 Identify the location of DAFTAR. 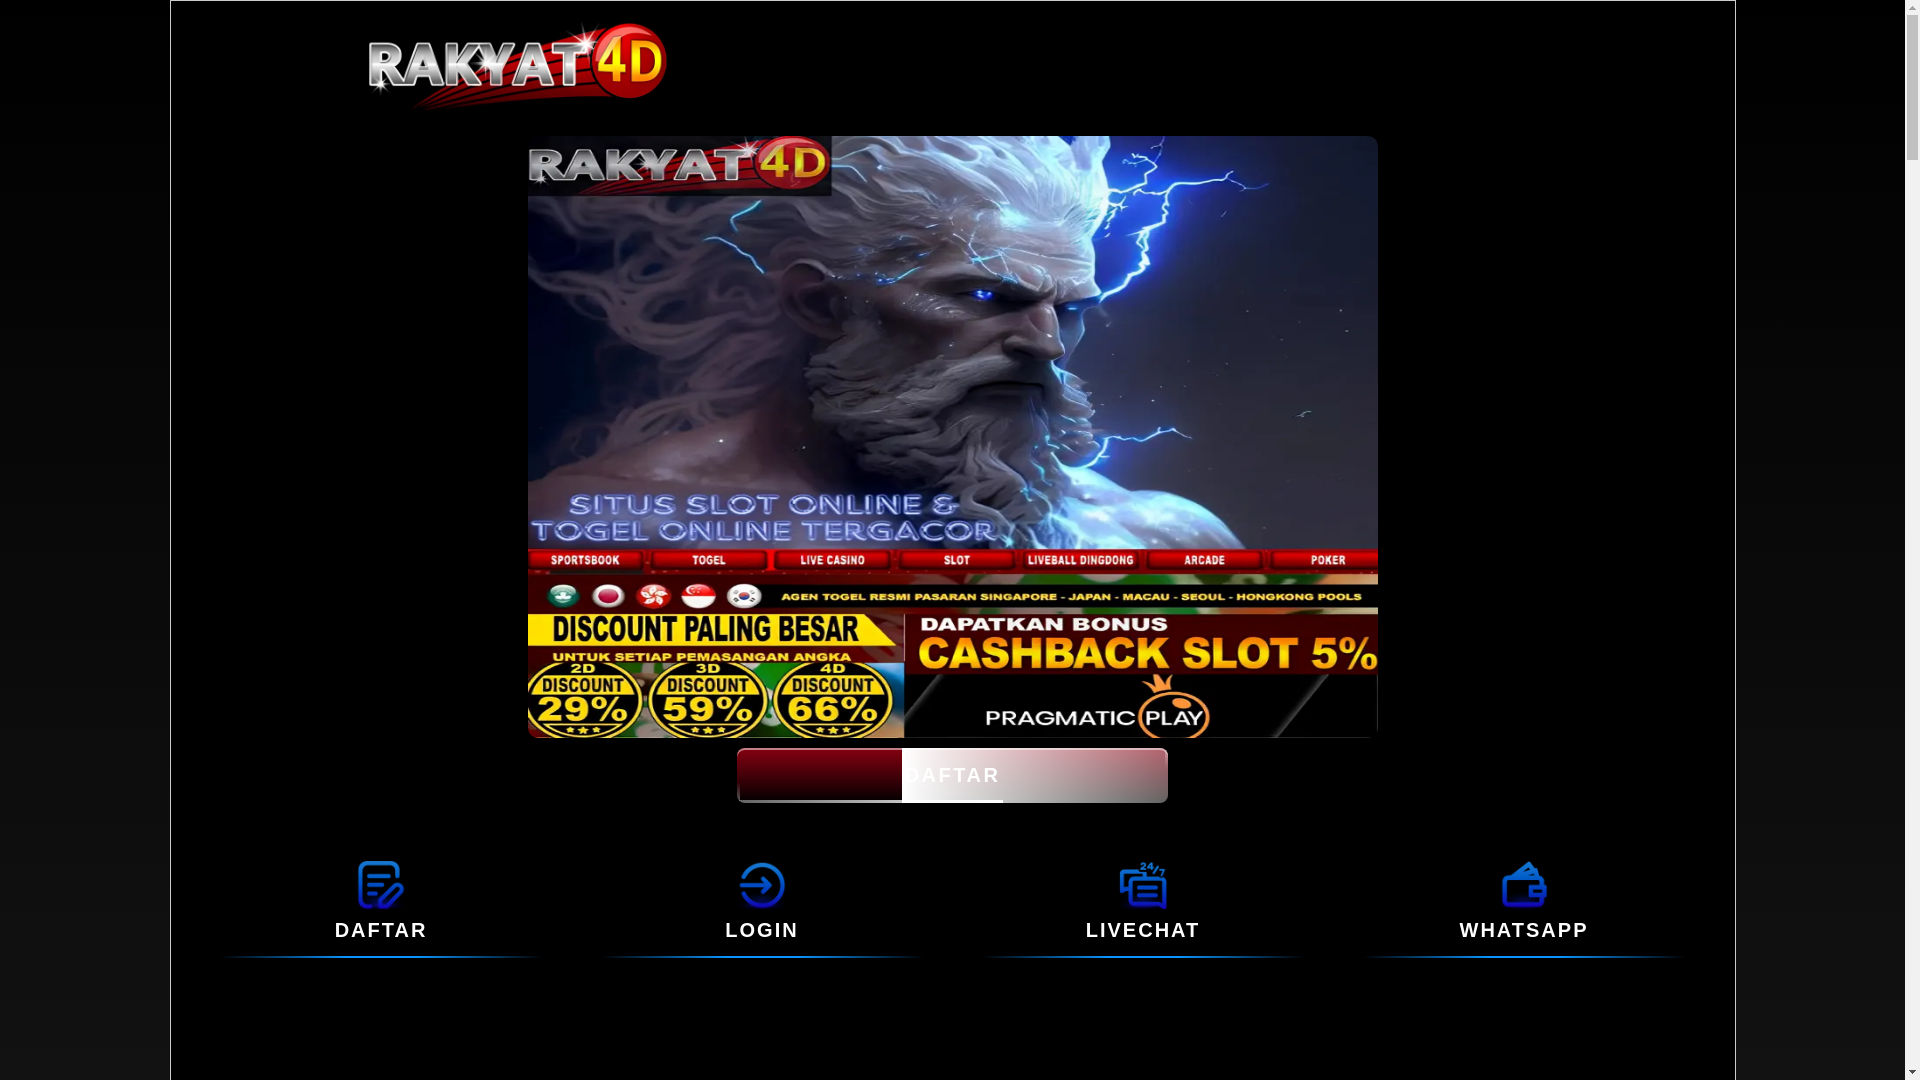
(952, 776).